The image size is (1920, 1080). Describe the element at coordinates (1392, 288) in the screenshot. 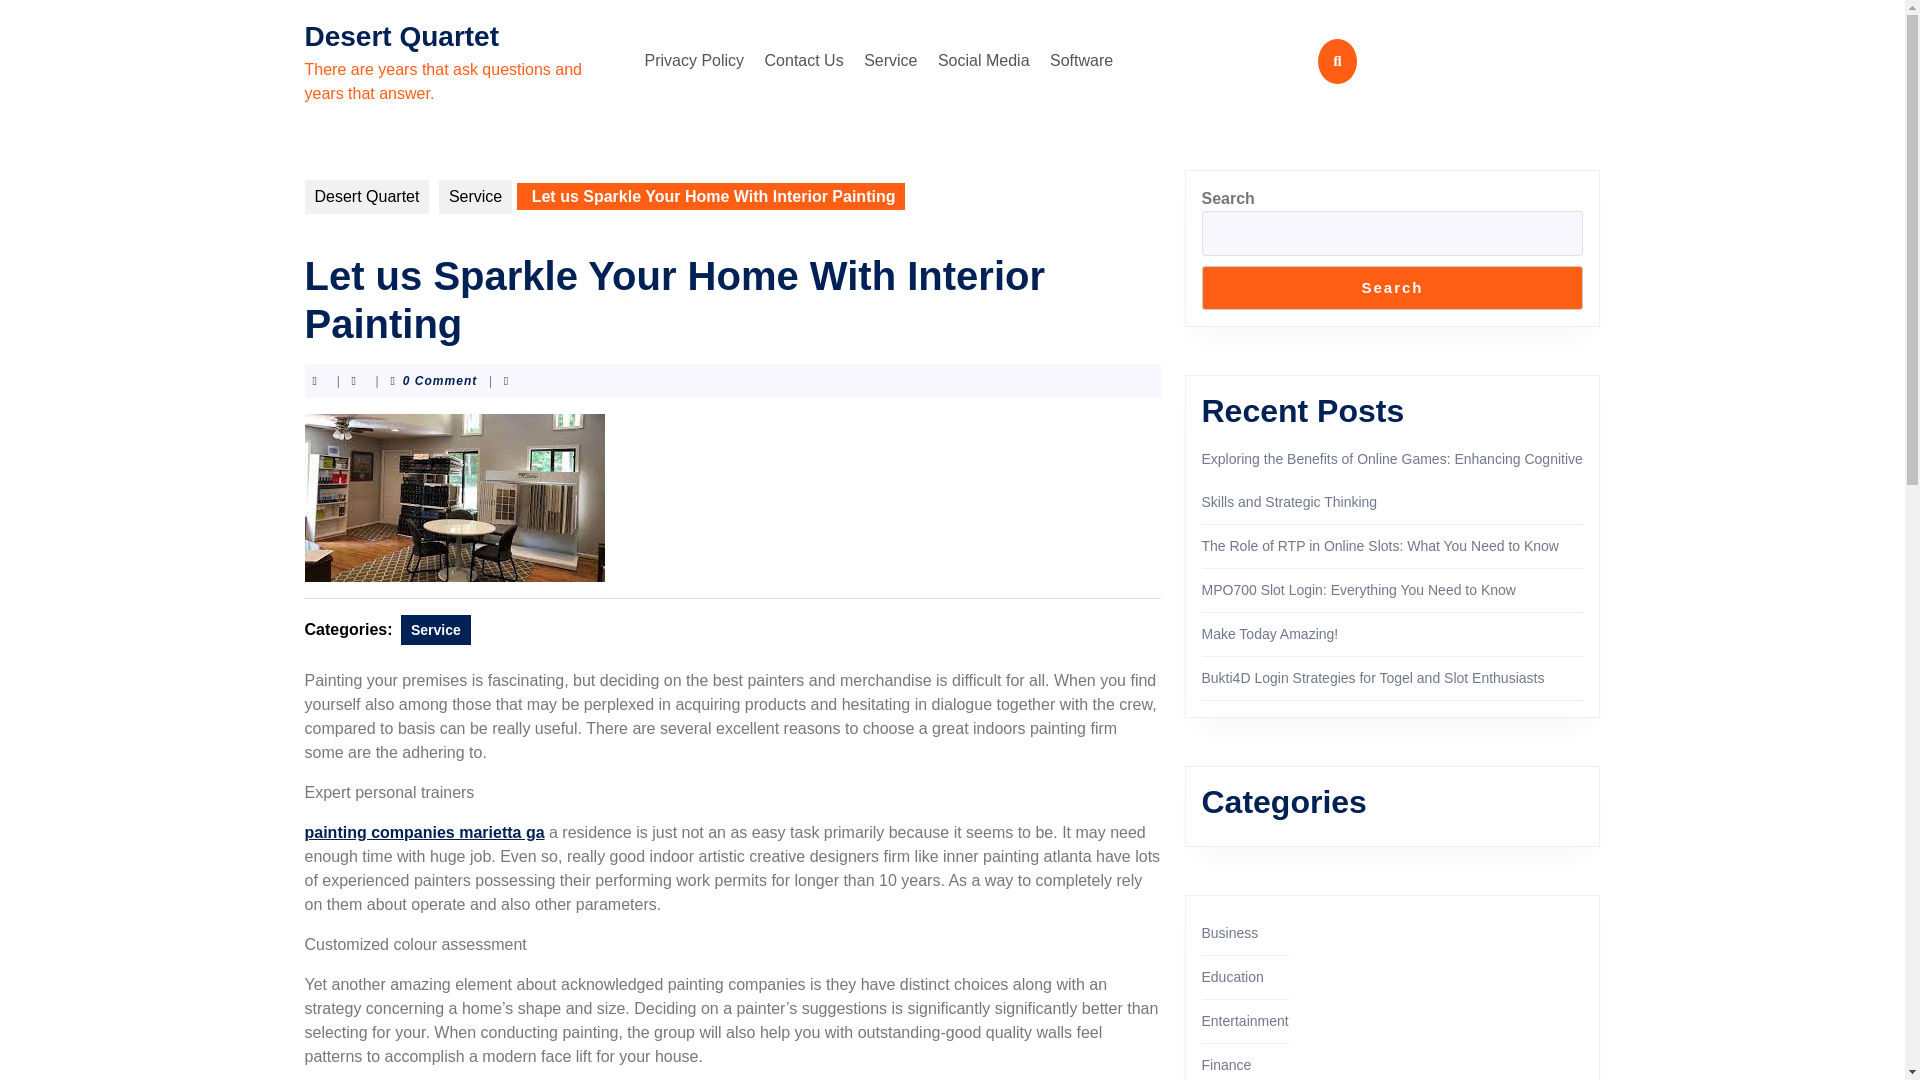

I see `Search` at that location.